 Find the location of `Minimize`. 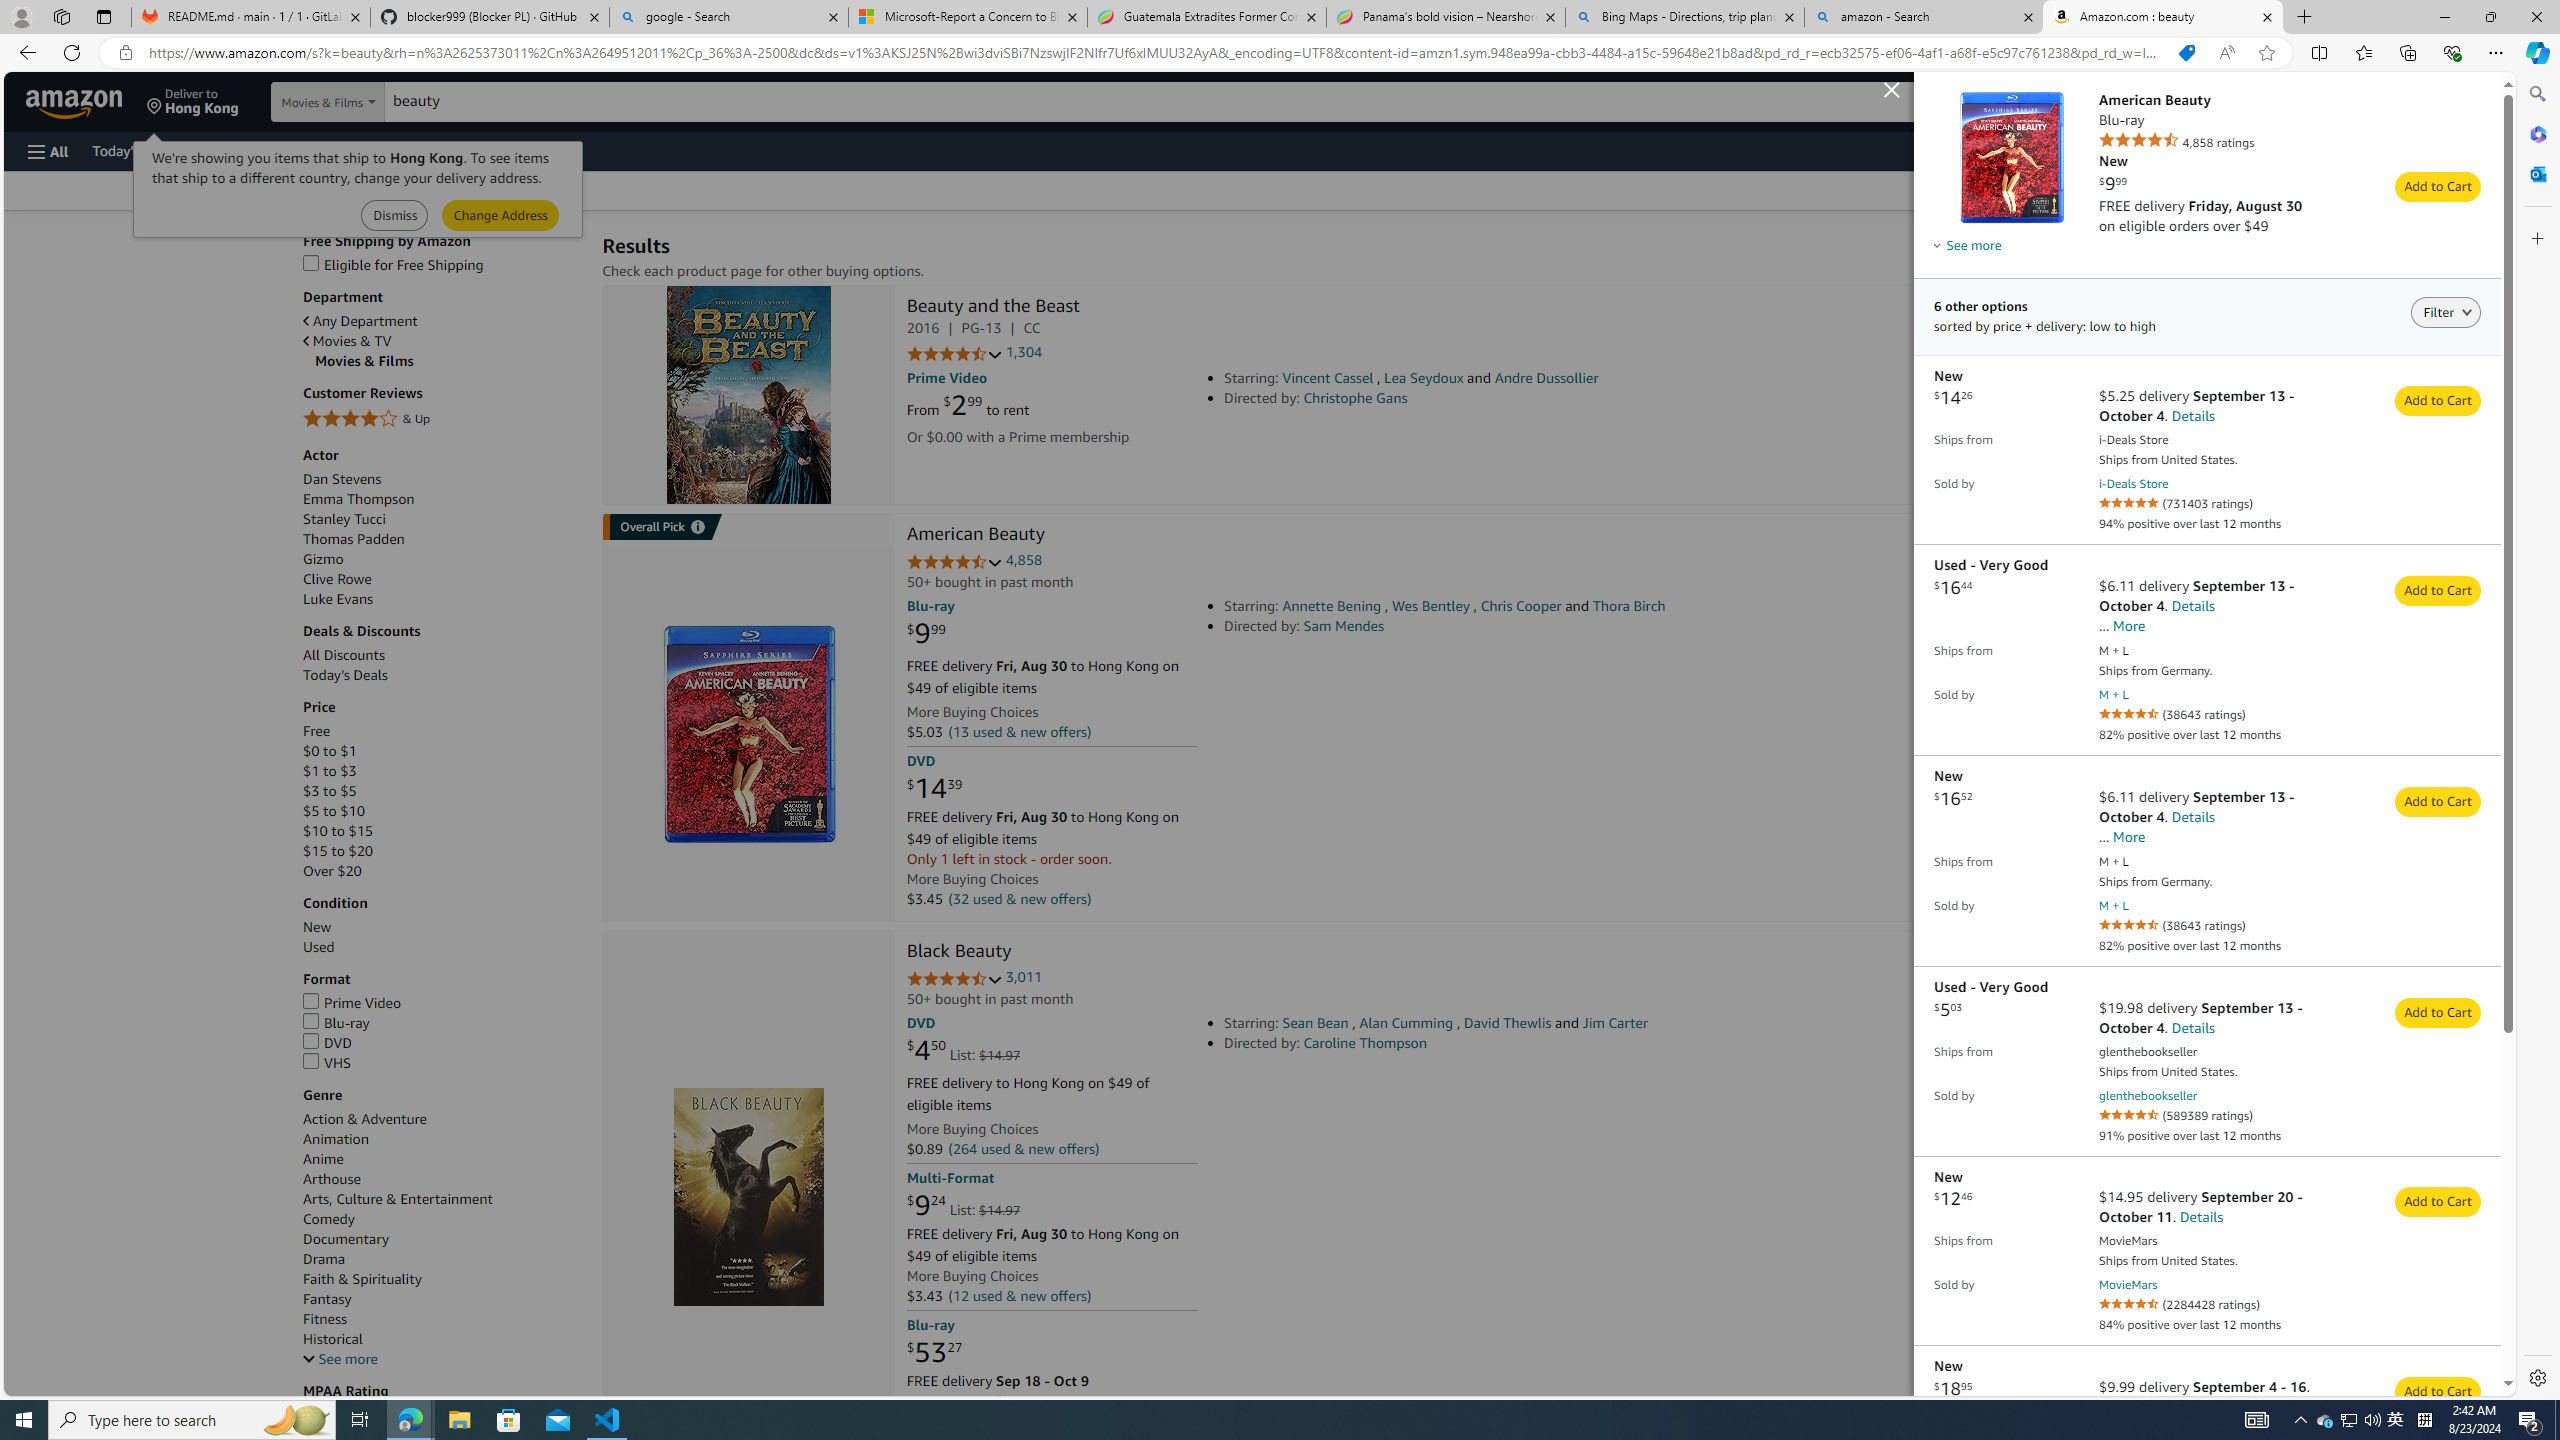

Minimize is located at coordinates (2444, 17).